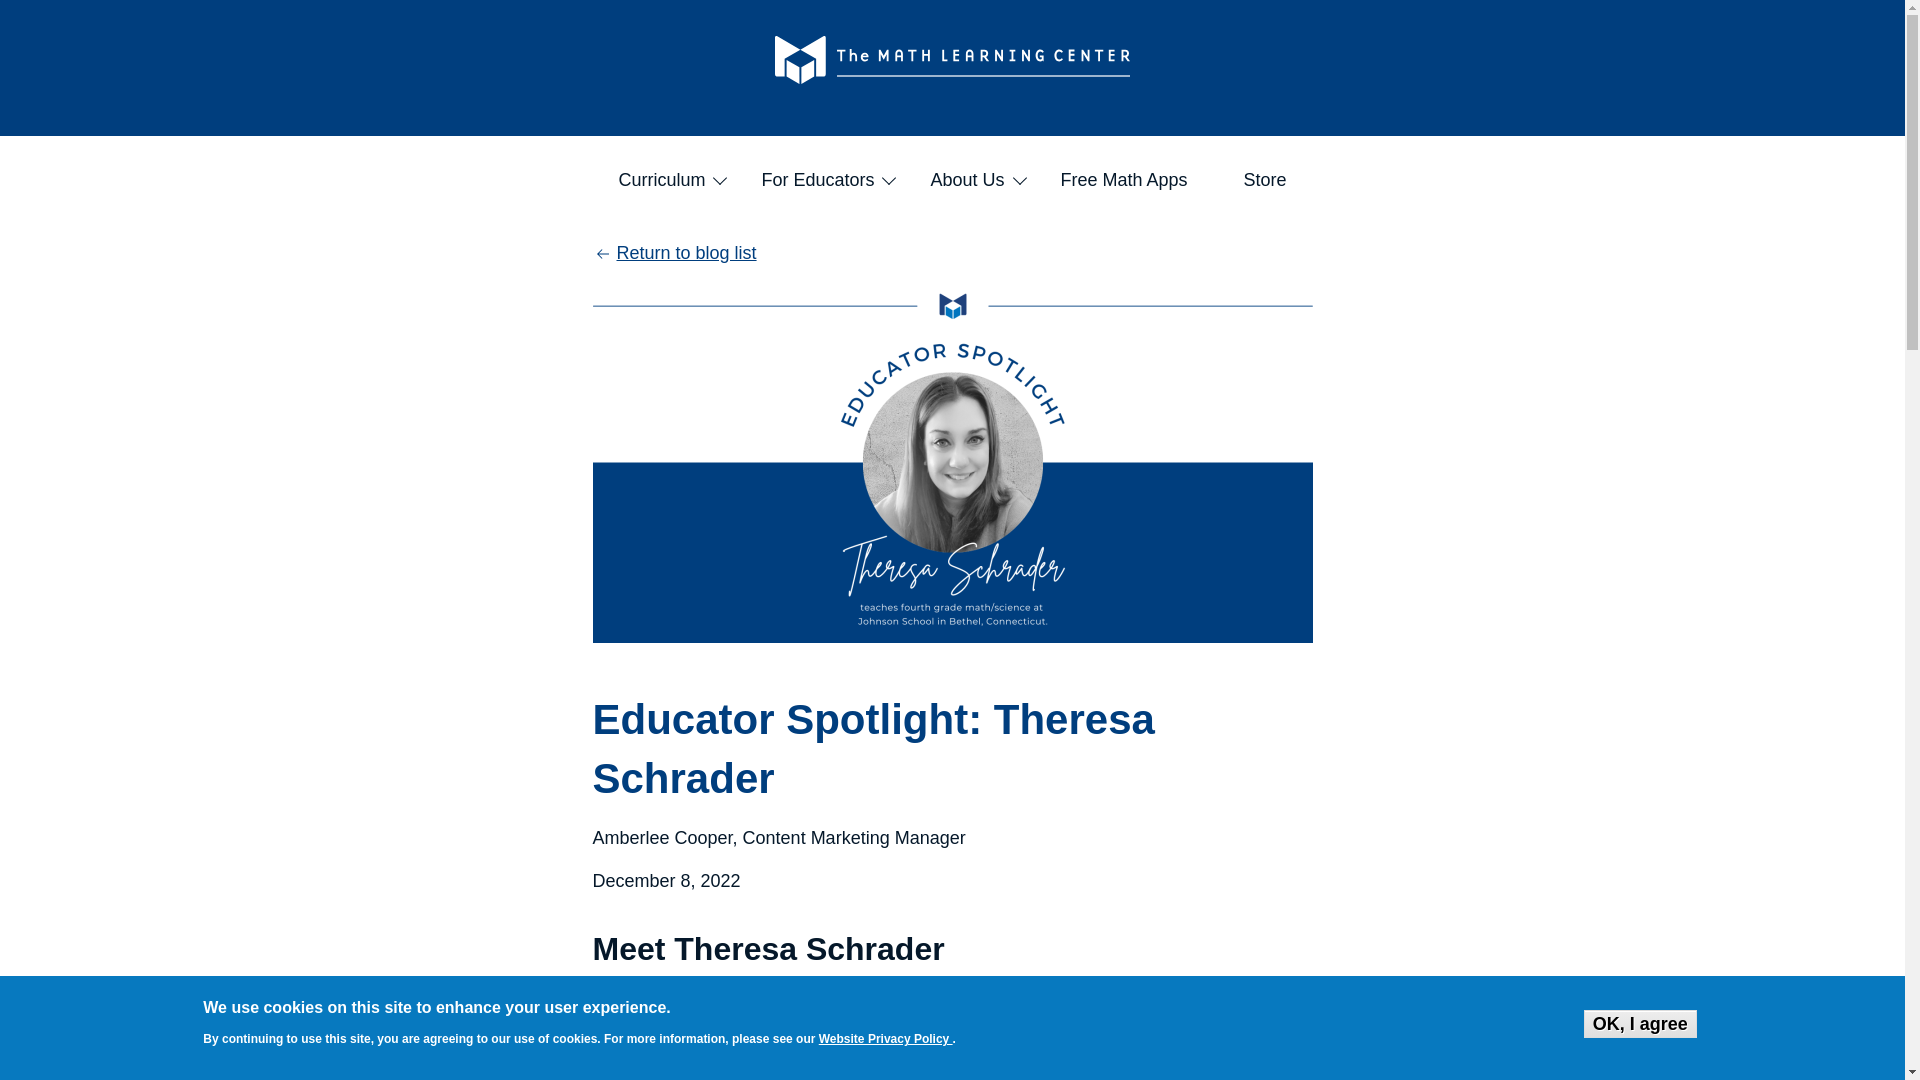 The width and height of the screenshot is (1920, 1080). What do you see at coordinates (817, 179) in the screenshot?
I see `For Educators` at bounding box center [817, 179].